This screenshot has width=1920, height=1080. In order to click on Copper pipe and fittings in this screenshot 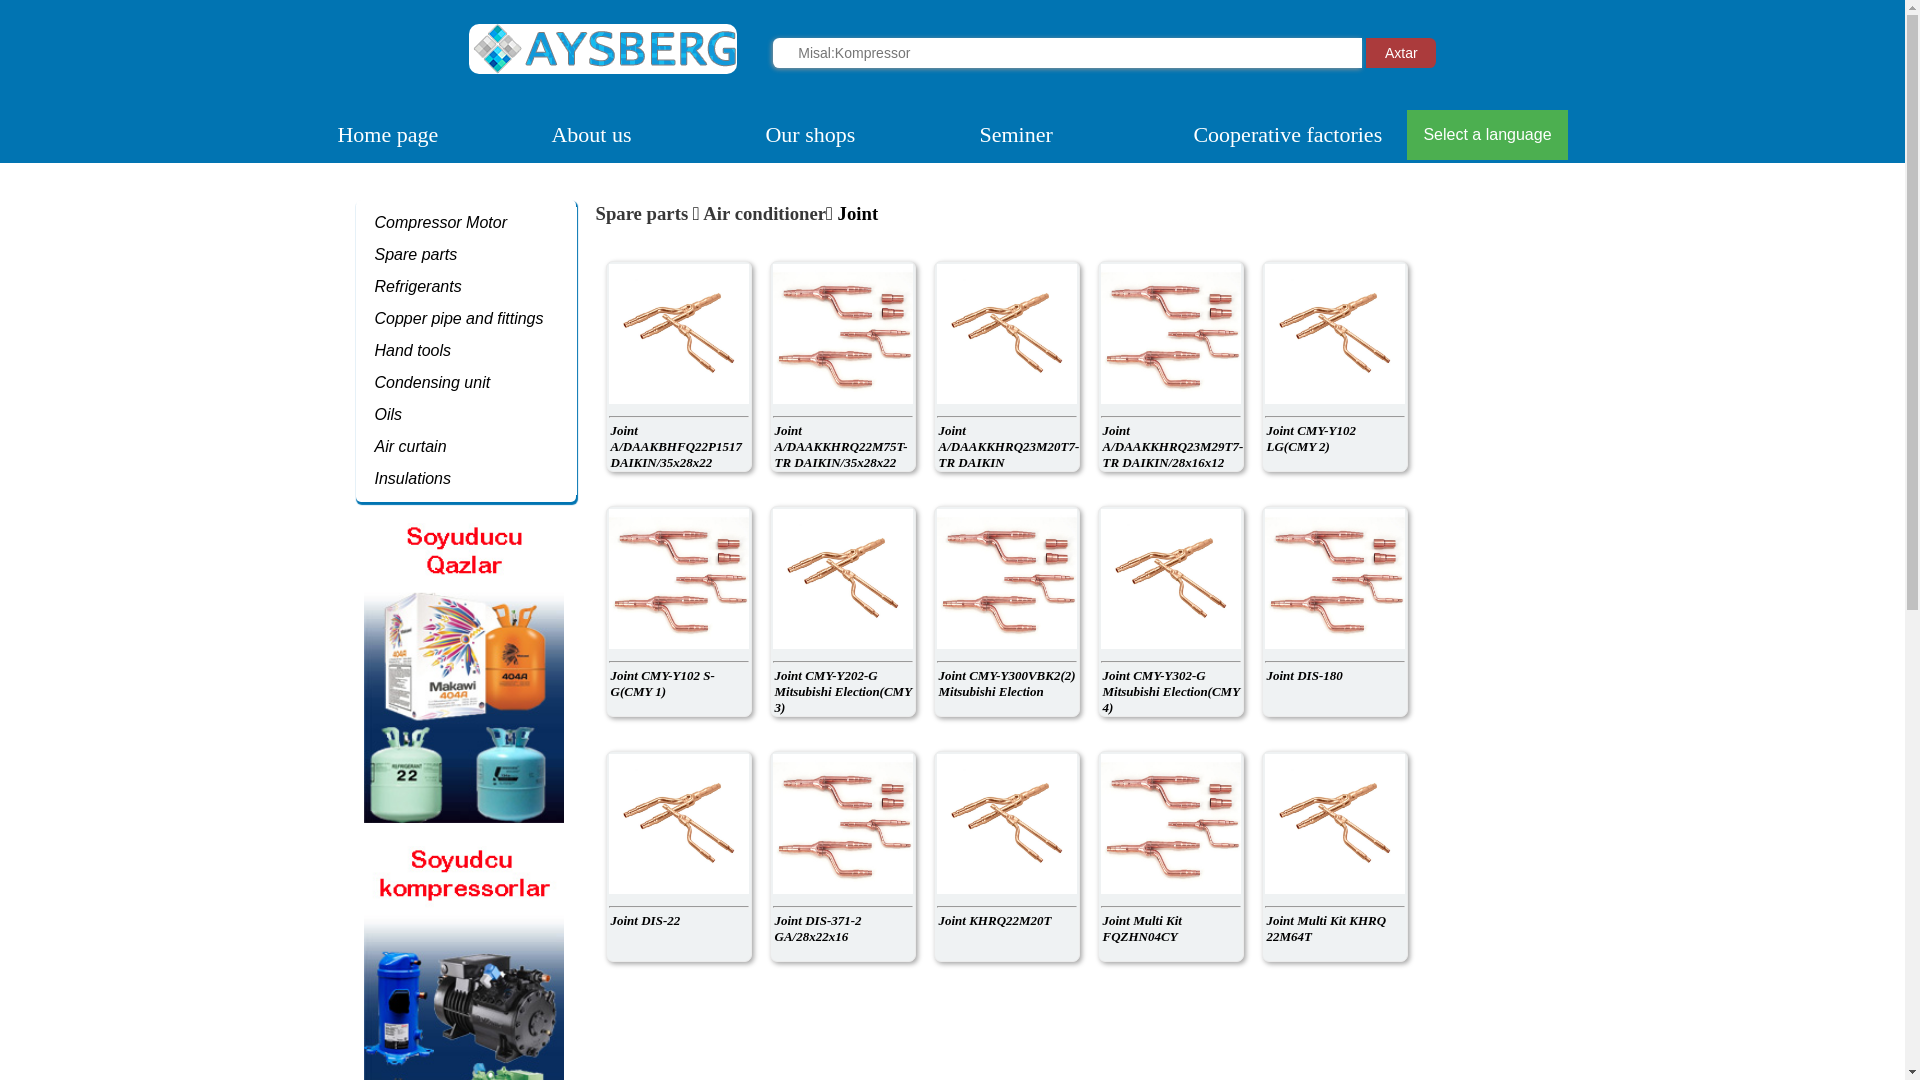, I will do `click(460, 318)`.